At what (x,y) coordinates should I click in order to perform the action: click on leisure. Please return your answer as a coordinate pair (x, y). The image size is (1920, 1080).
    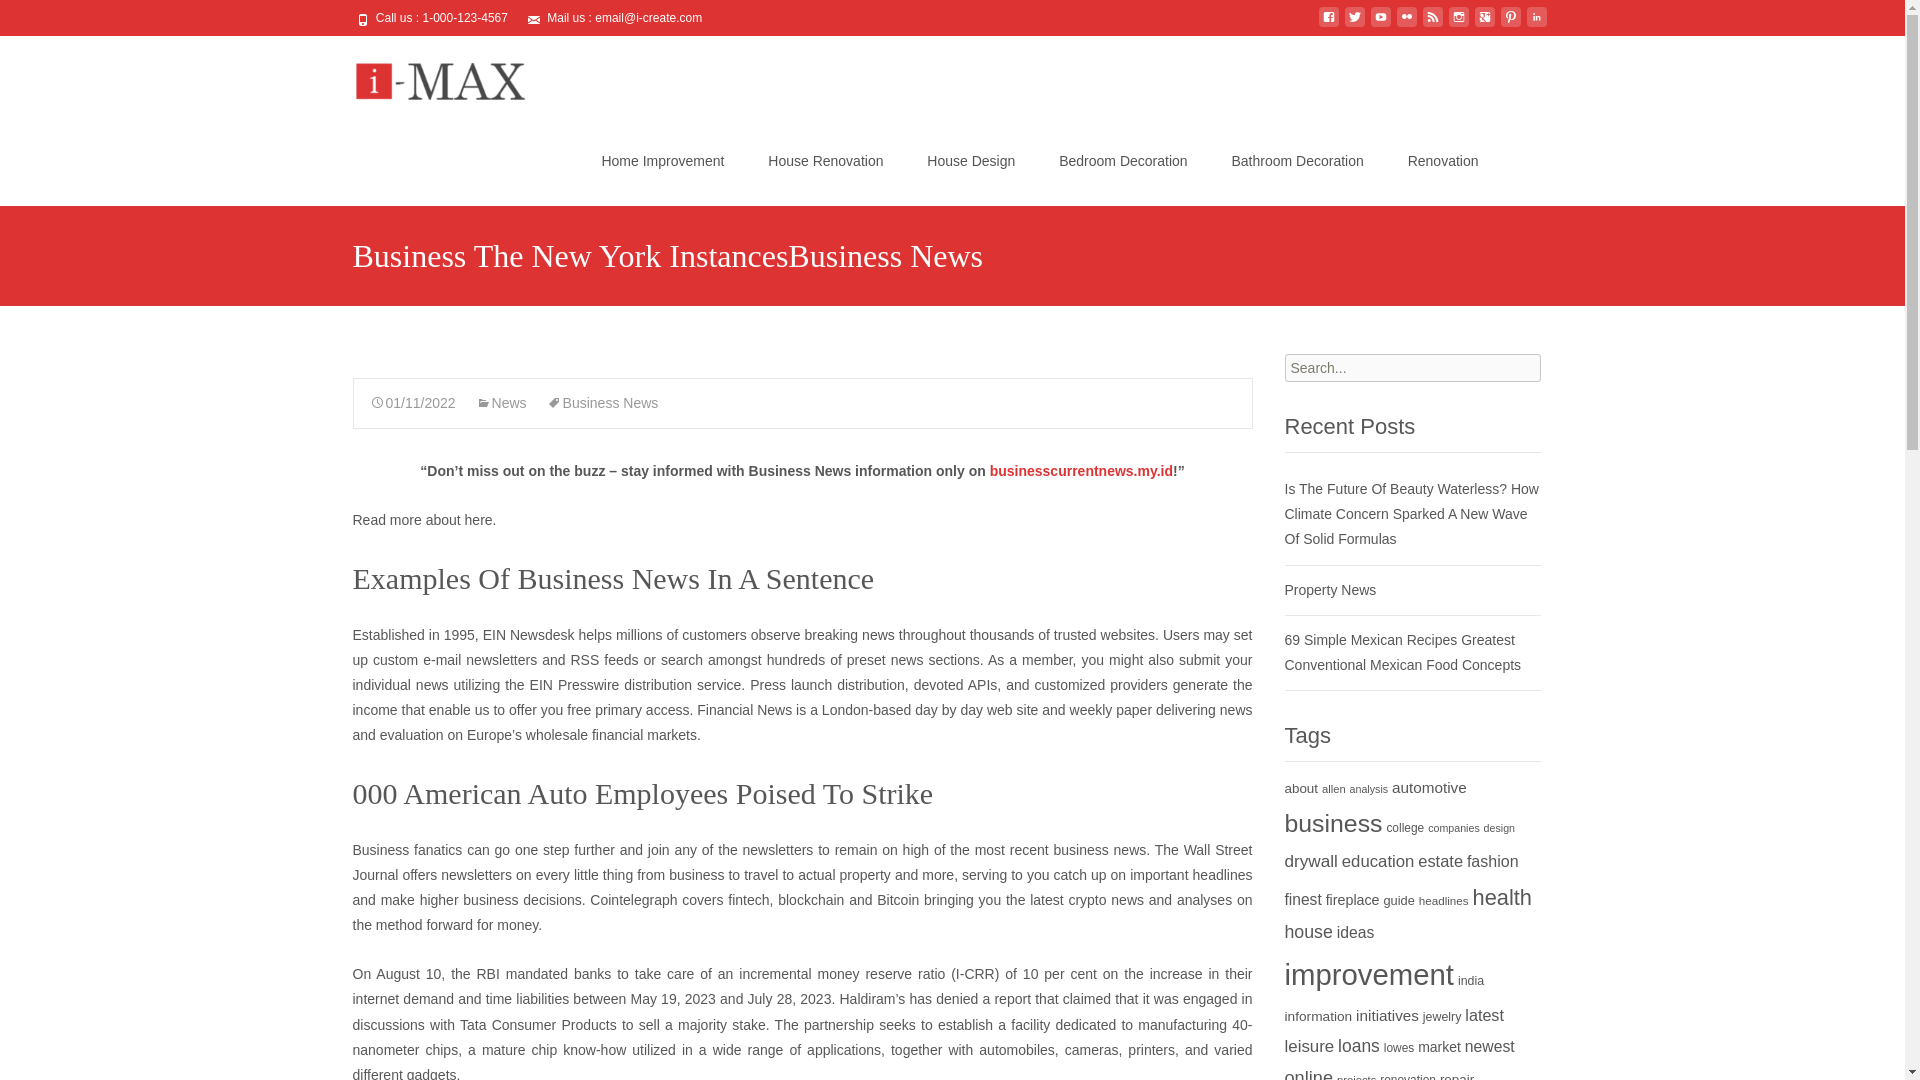
    Looking at the image, I should click on (1309, 1046).